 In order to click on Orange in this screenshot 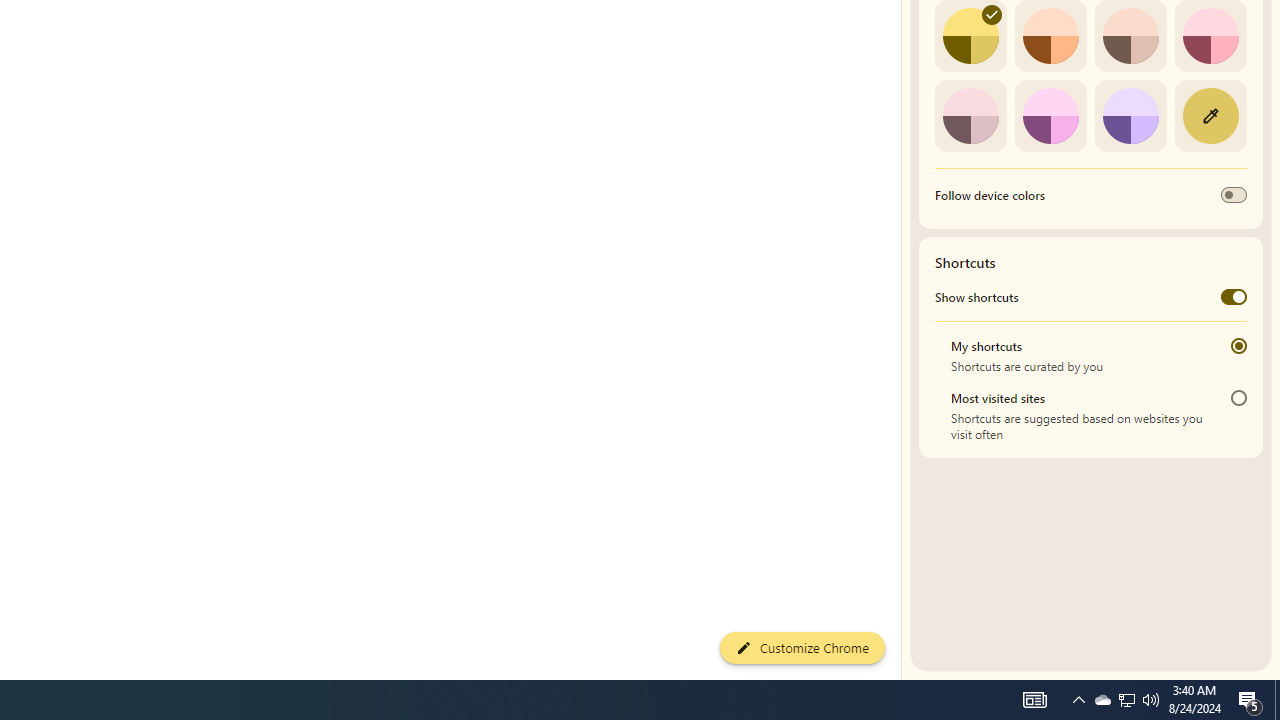, I will do `click(1050, 36)`.